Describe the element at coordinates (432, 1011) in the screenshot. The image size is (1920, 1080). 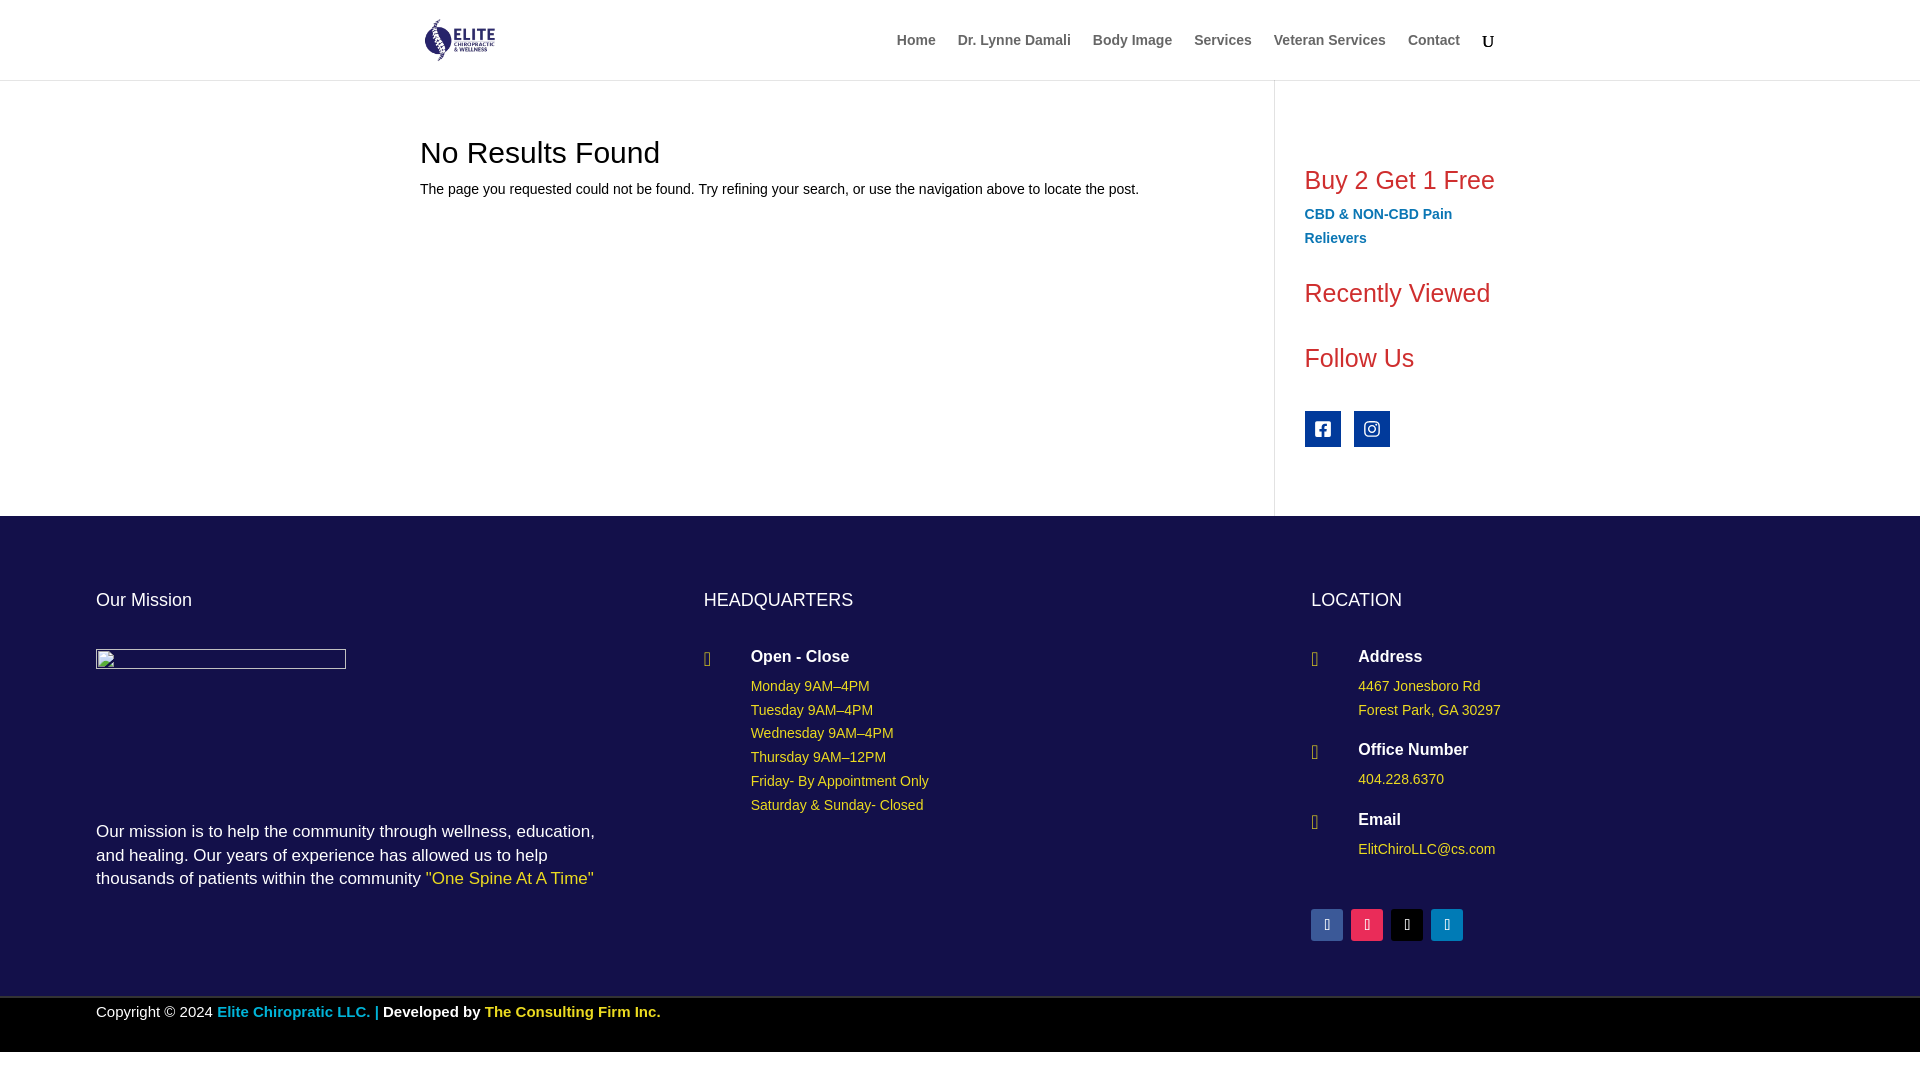
I see `Developed by` at that location.